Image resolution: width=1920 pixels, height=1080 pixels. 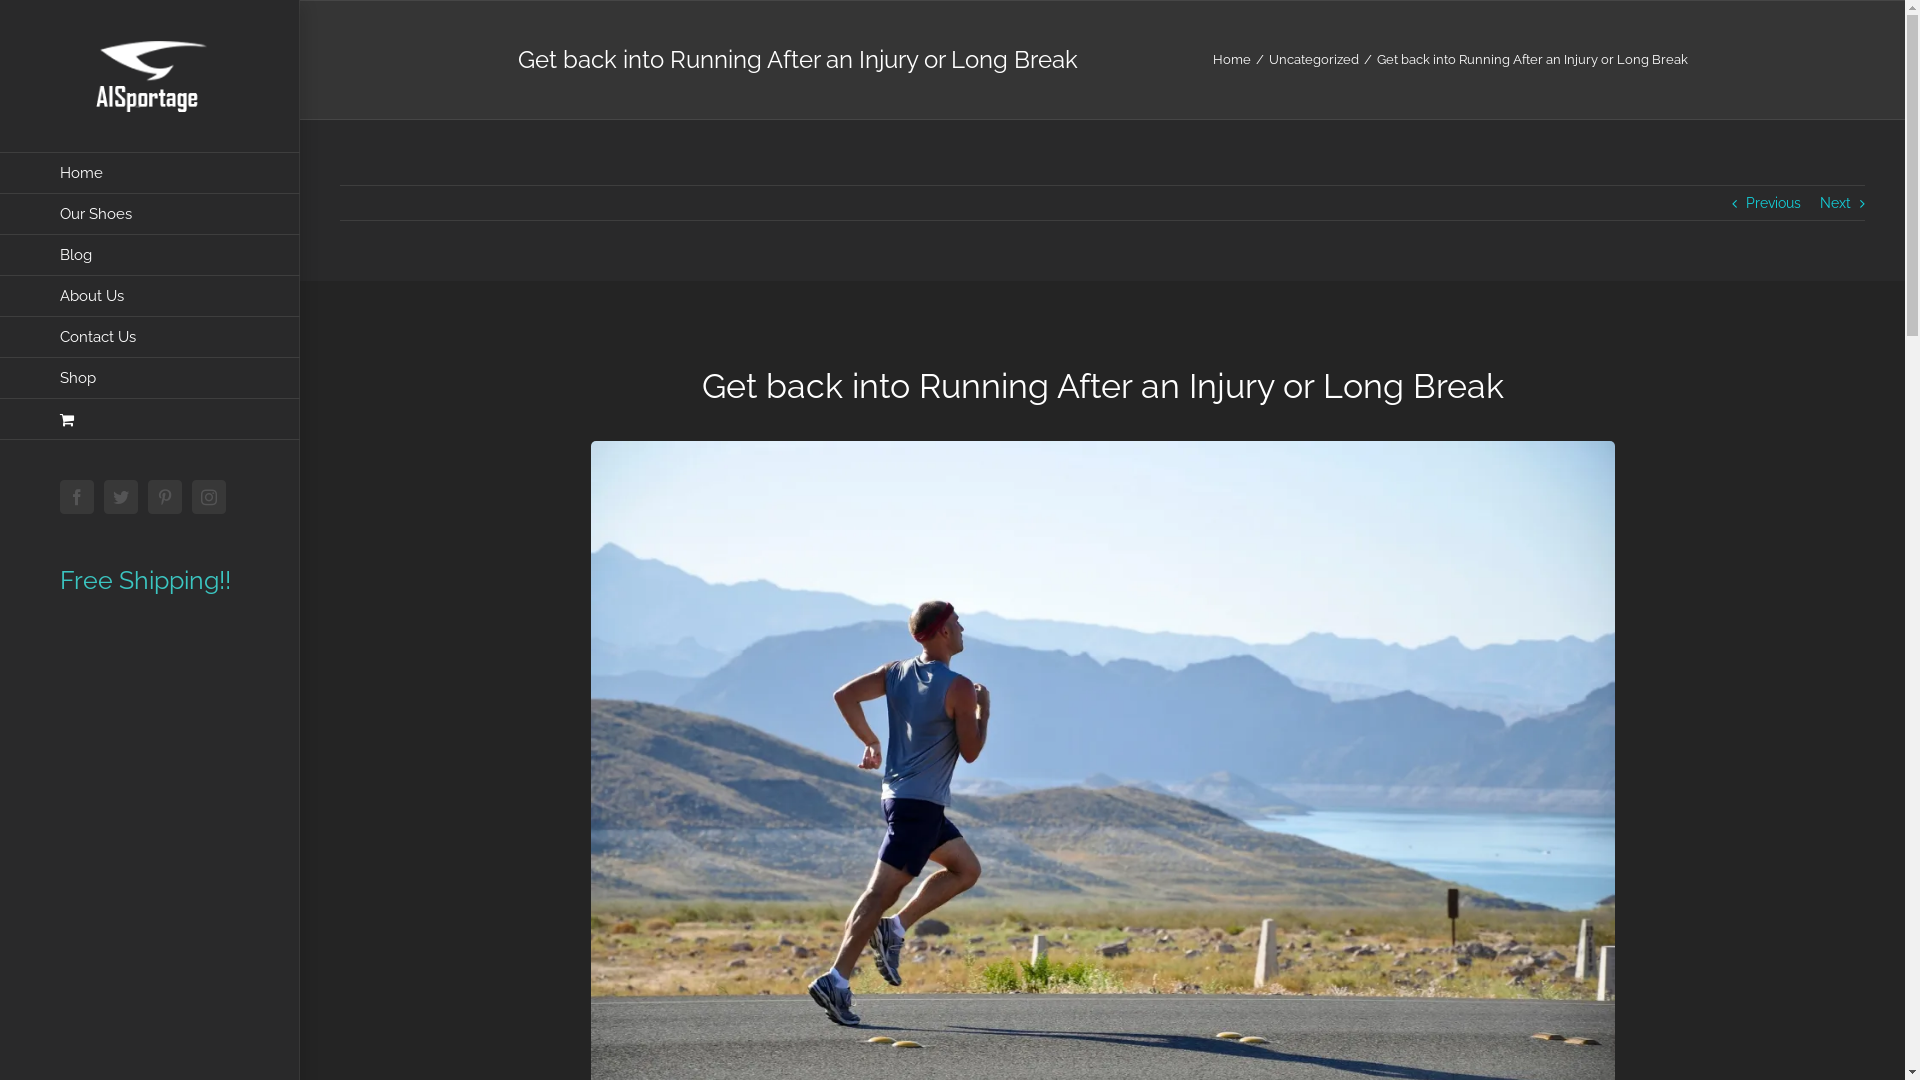 I want to click on Instagram, so click(x=209, y=497).